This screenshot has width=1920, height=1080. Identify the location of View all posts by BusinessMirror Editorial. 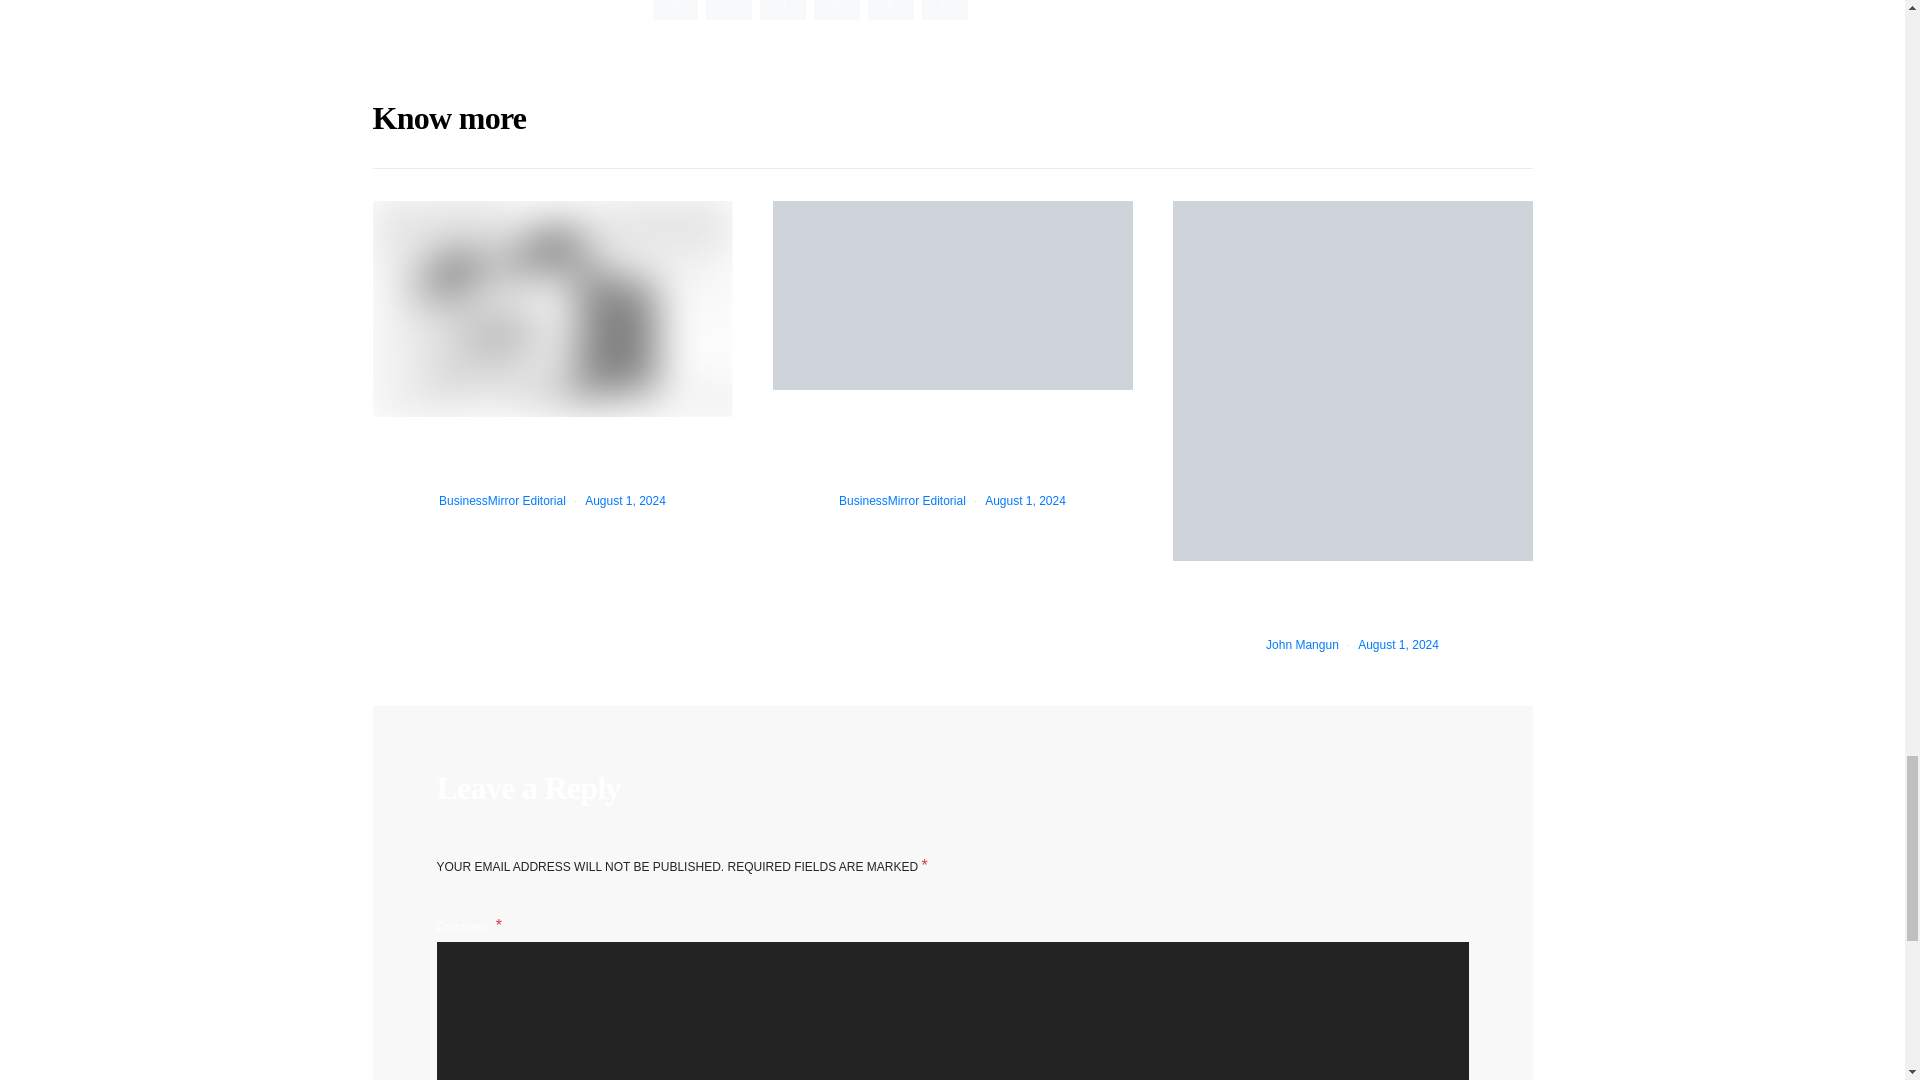
(902, 500).